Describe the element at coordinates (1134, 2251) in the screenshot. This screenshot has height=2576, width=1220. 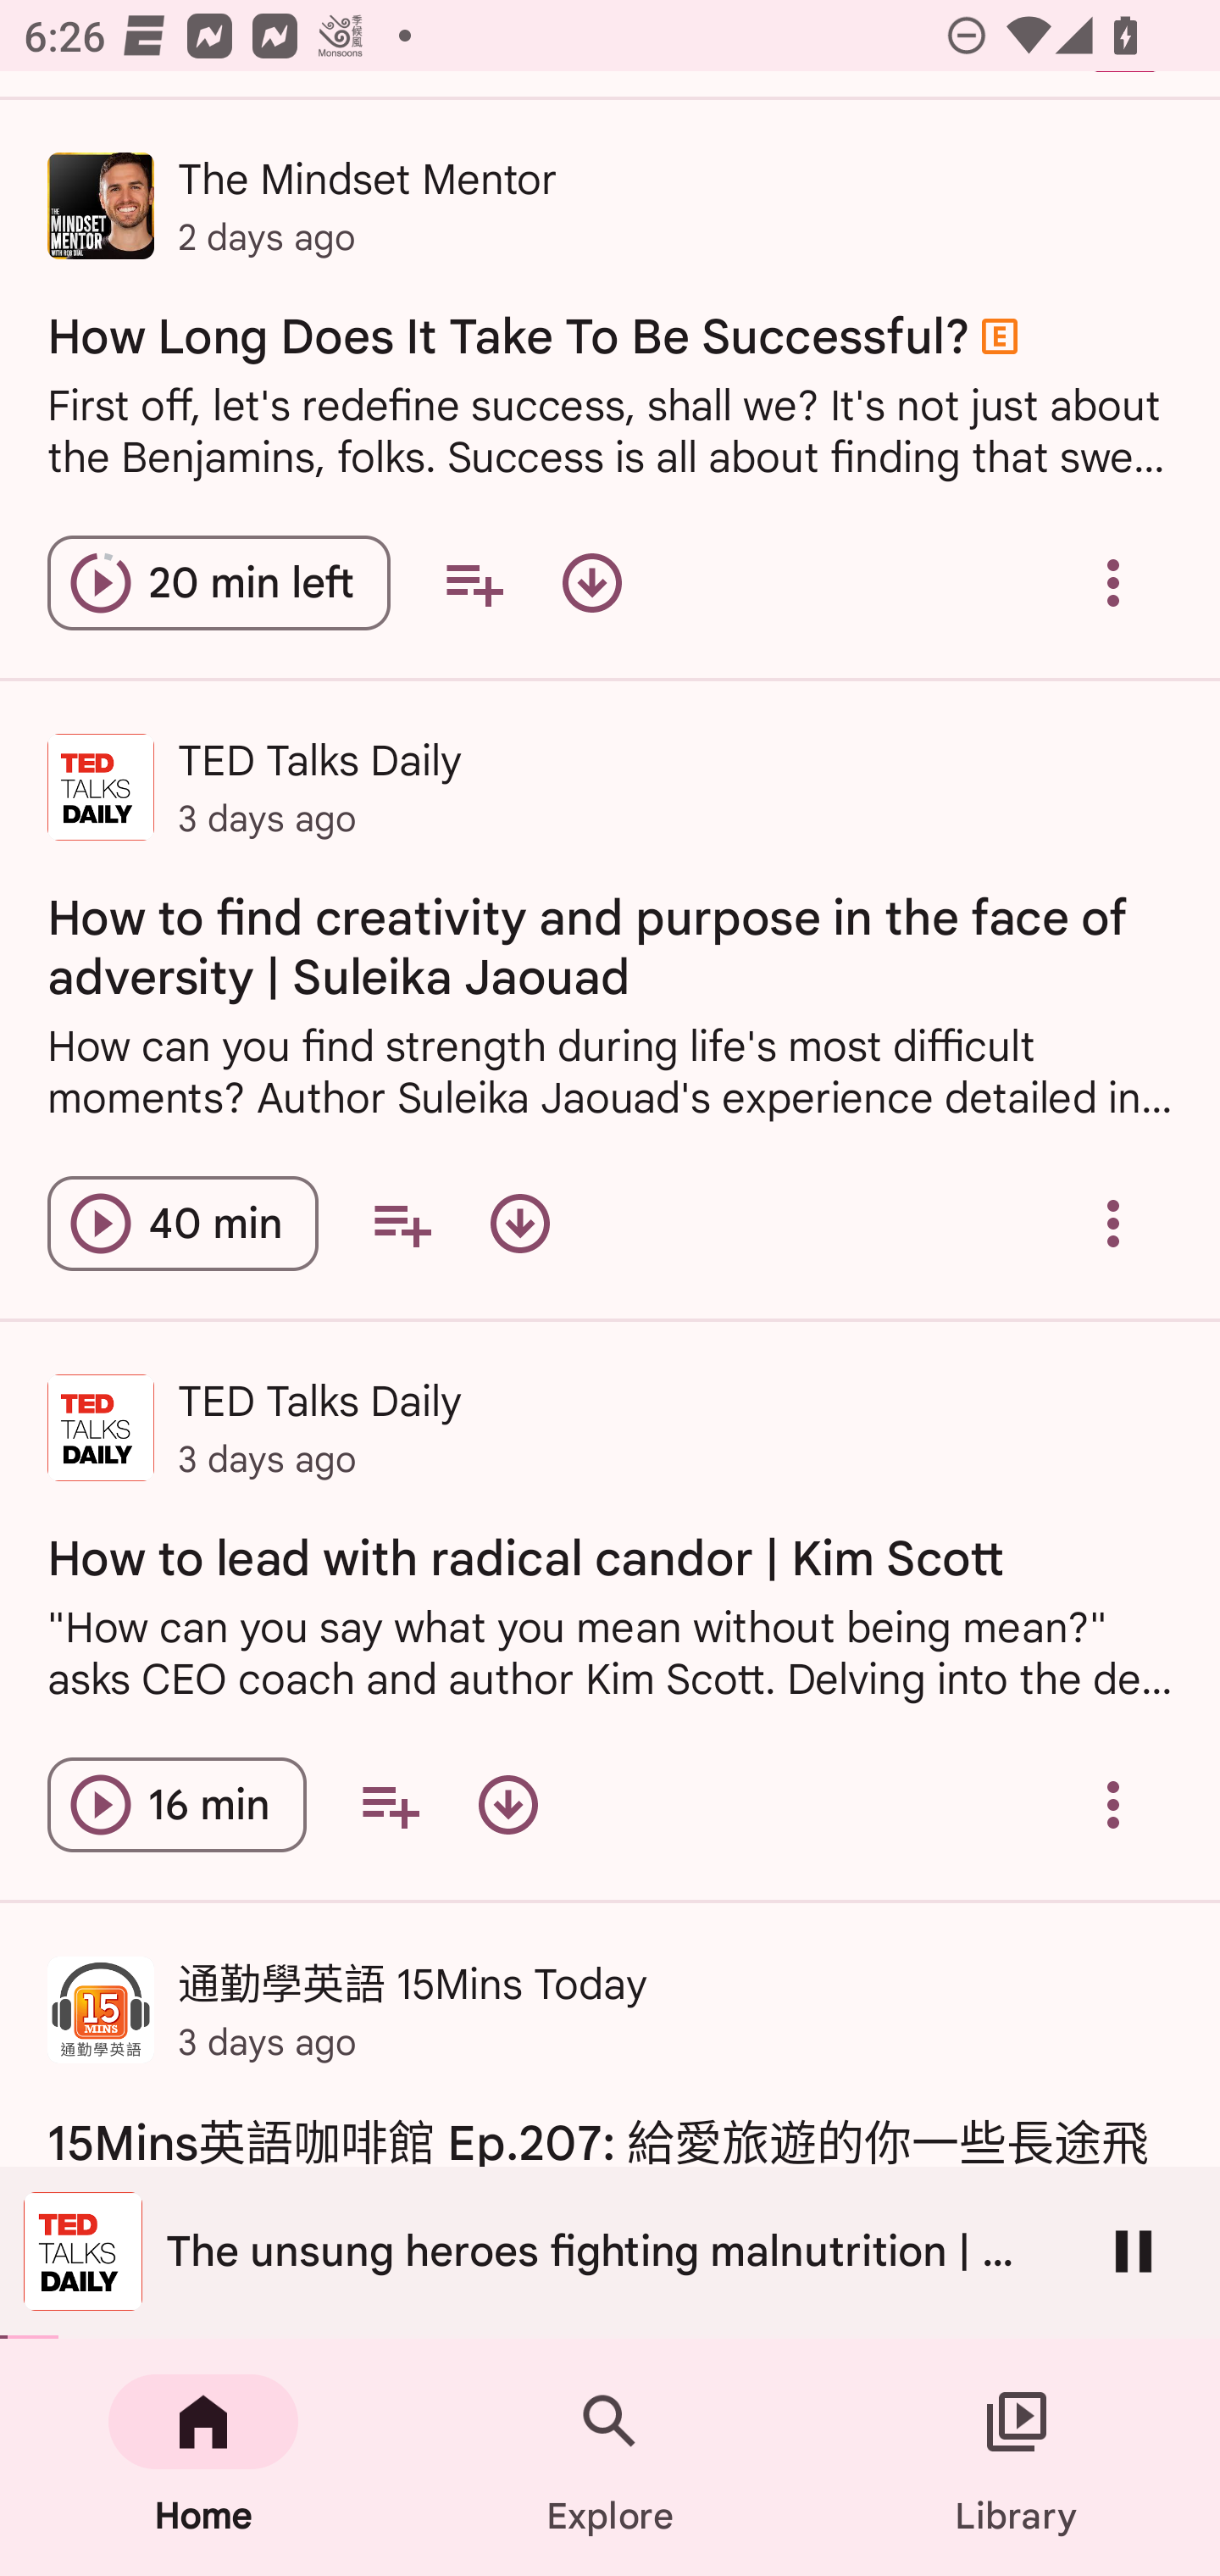
I see `Pause` at that location.